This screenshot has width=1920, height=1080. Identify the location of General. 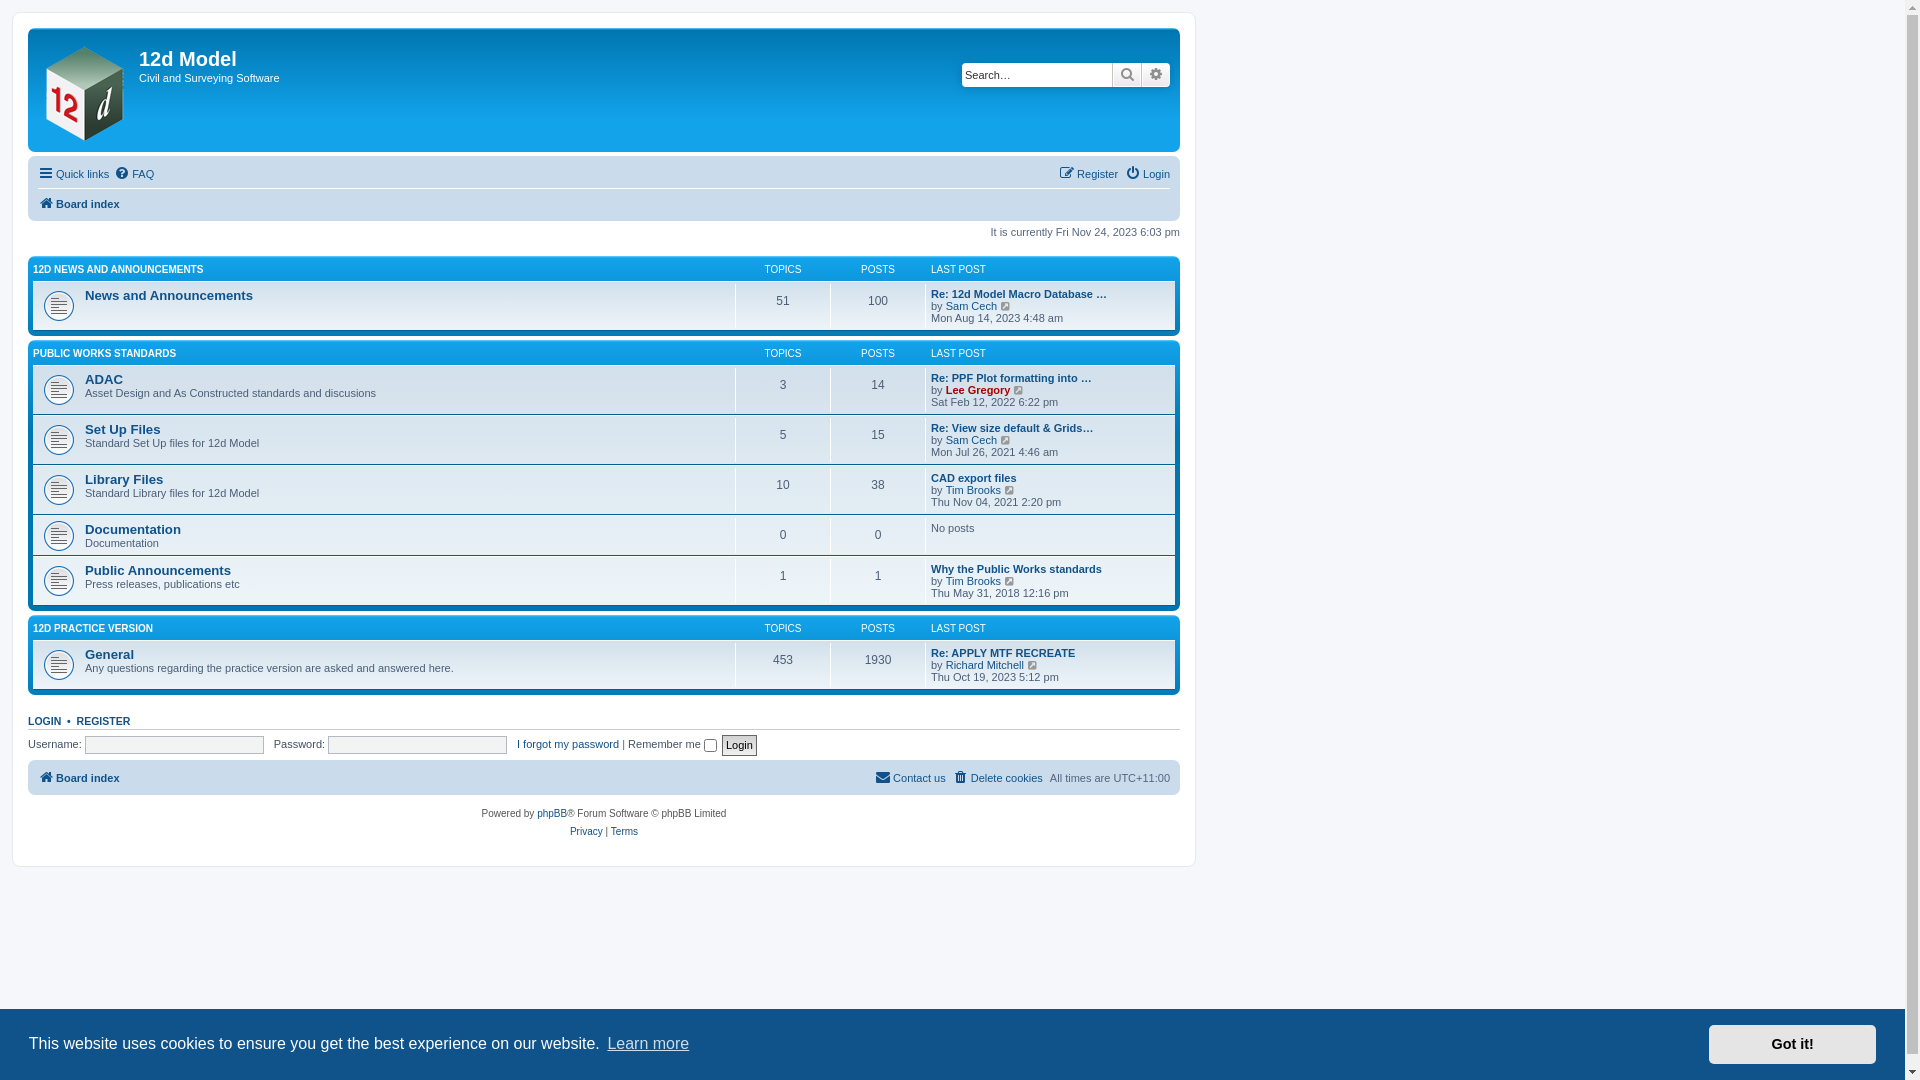
(110, 654).